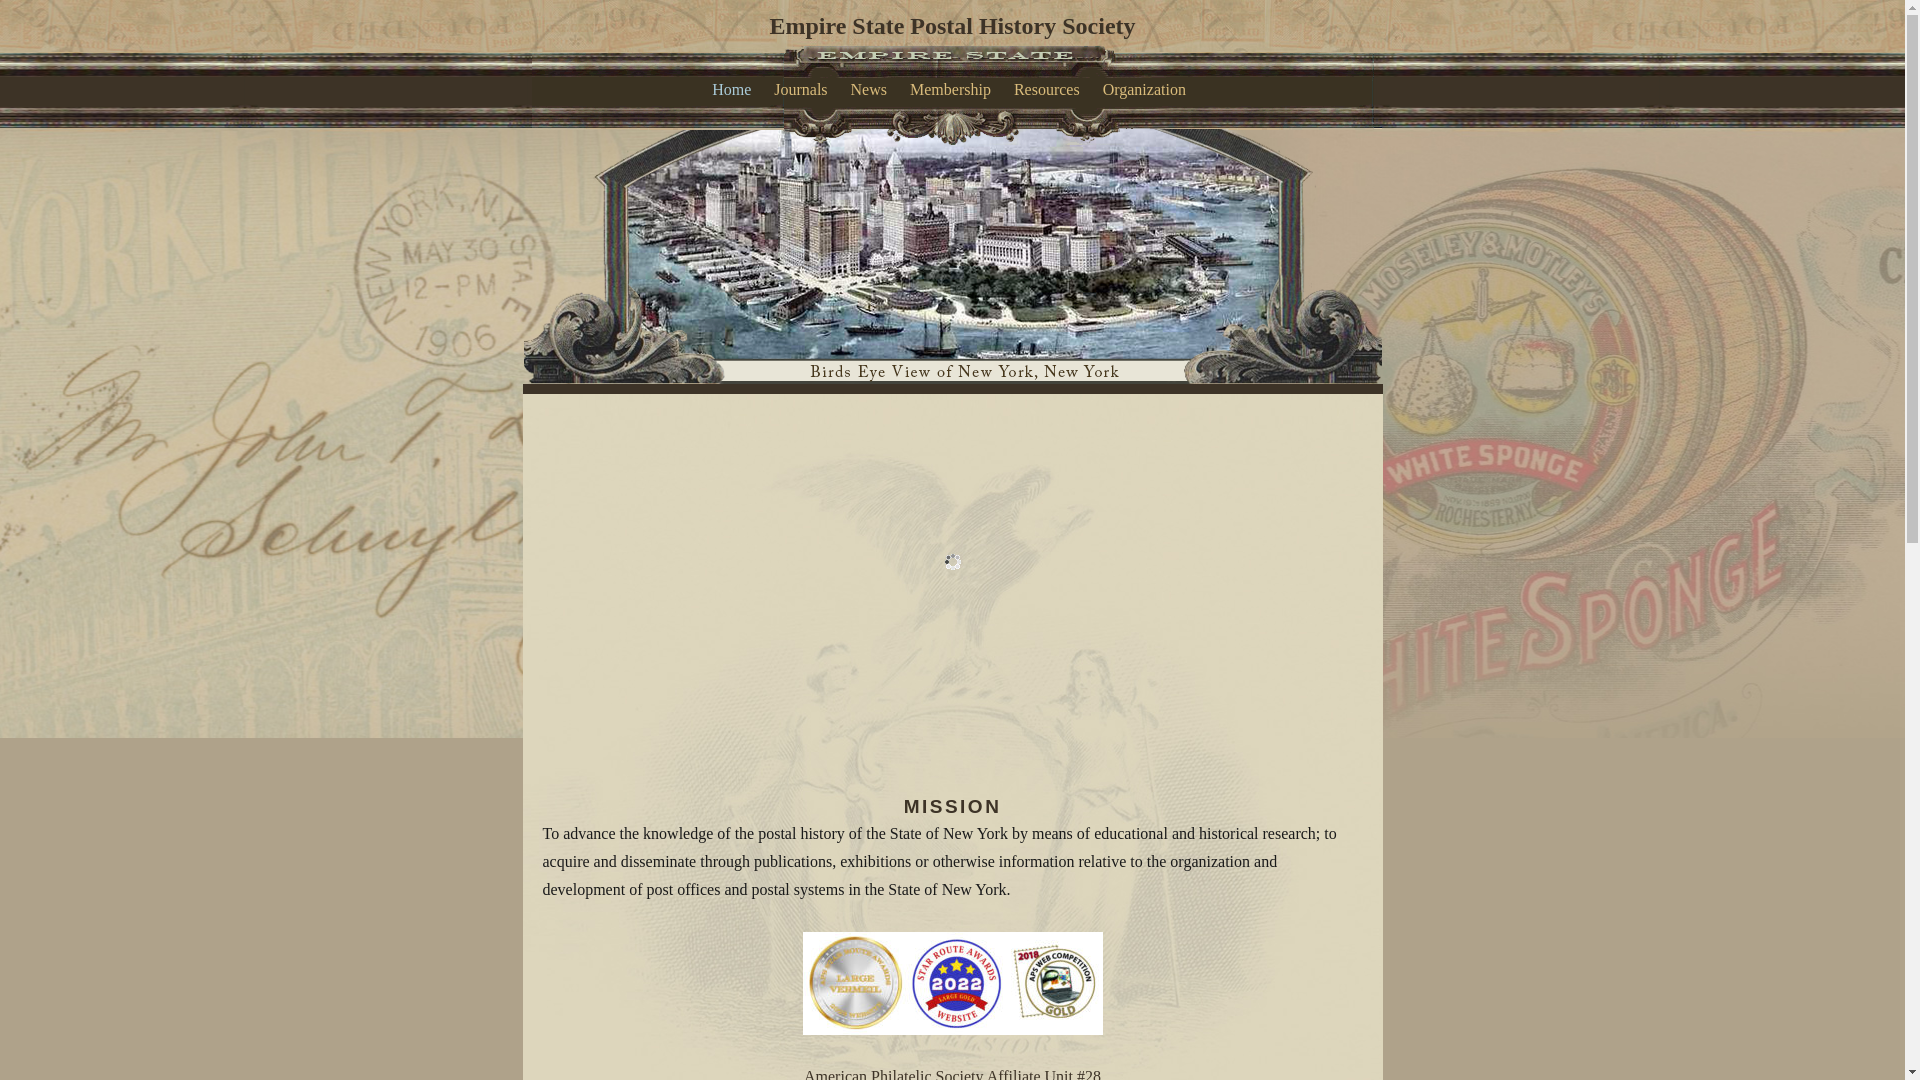  Describe the element at coordinates (735, 90) in the screenshot. I see `Home` at that location.